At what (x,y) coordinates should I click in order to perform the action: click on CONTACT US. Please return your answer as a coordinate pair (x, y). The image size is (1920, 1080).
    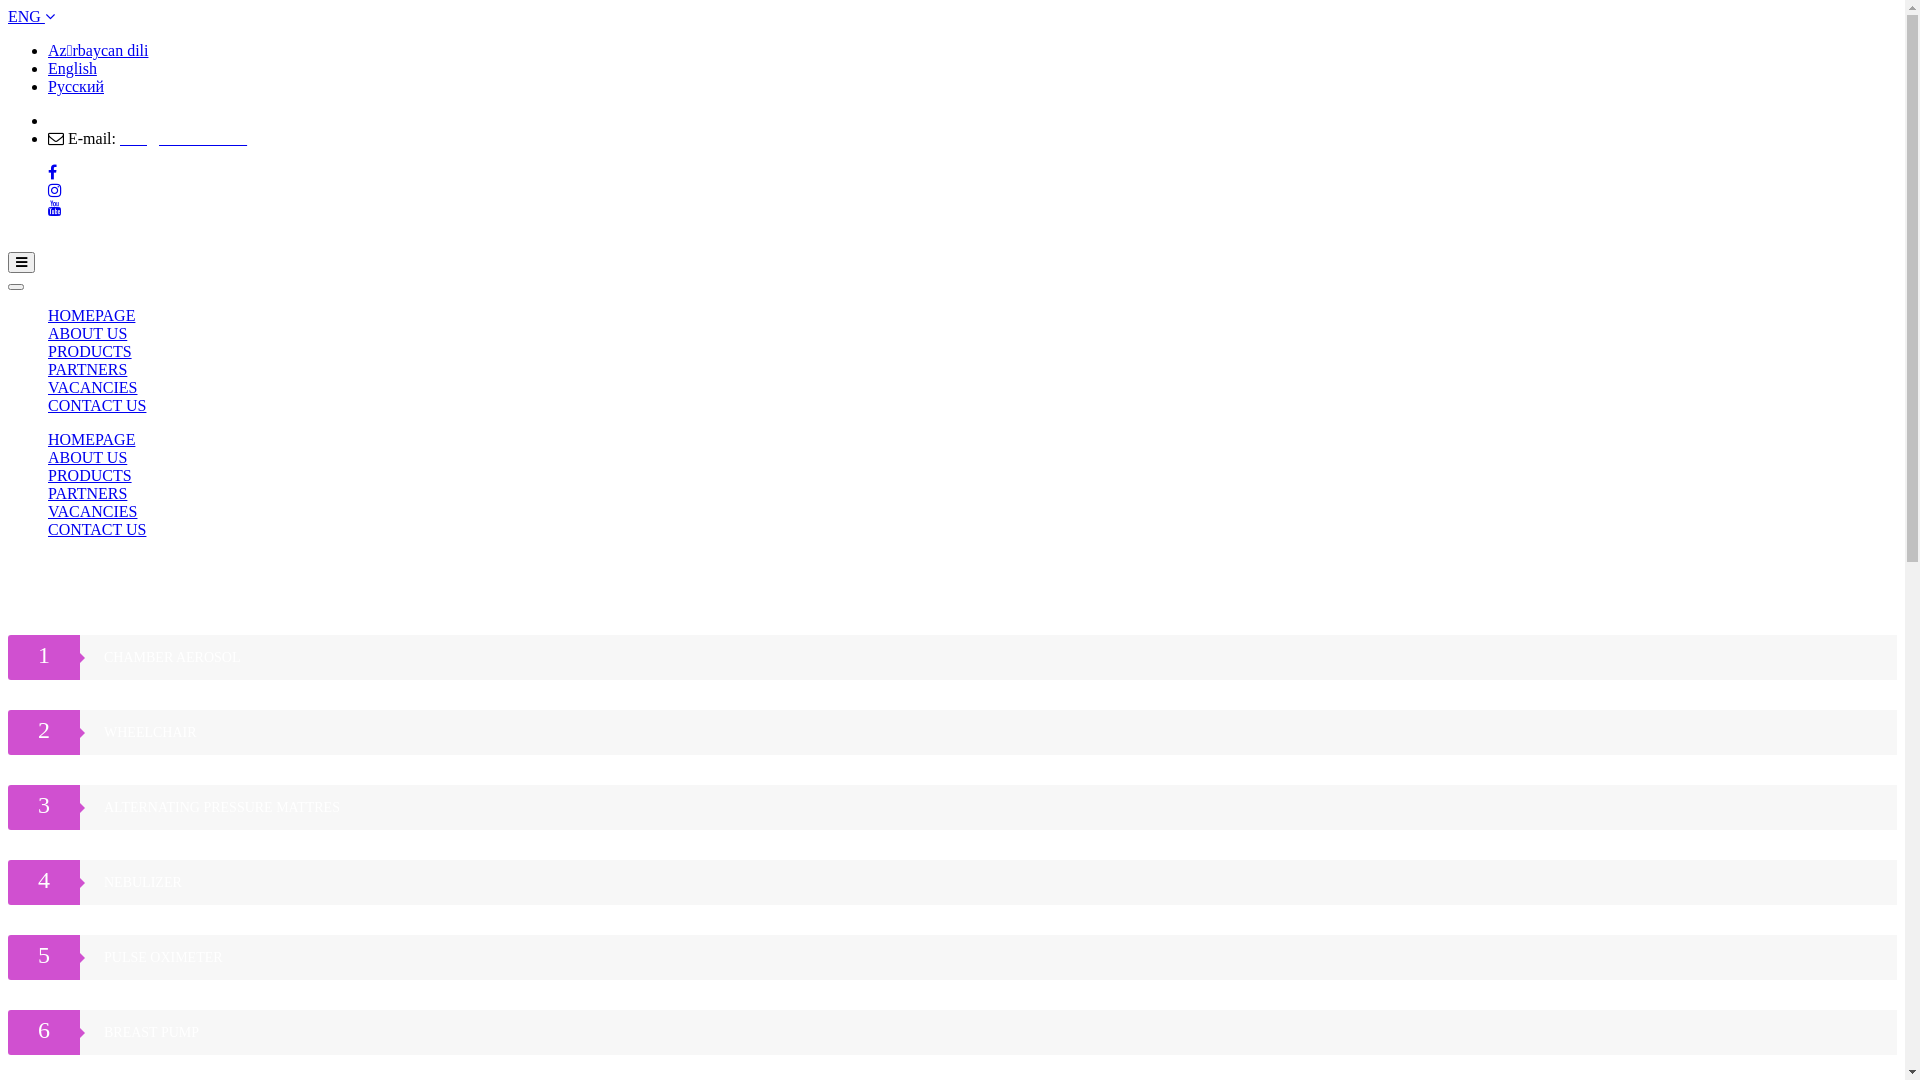
    Looking at the image, I should click on (97, 406).